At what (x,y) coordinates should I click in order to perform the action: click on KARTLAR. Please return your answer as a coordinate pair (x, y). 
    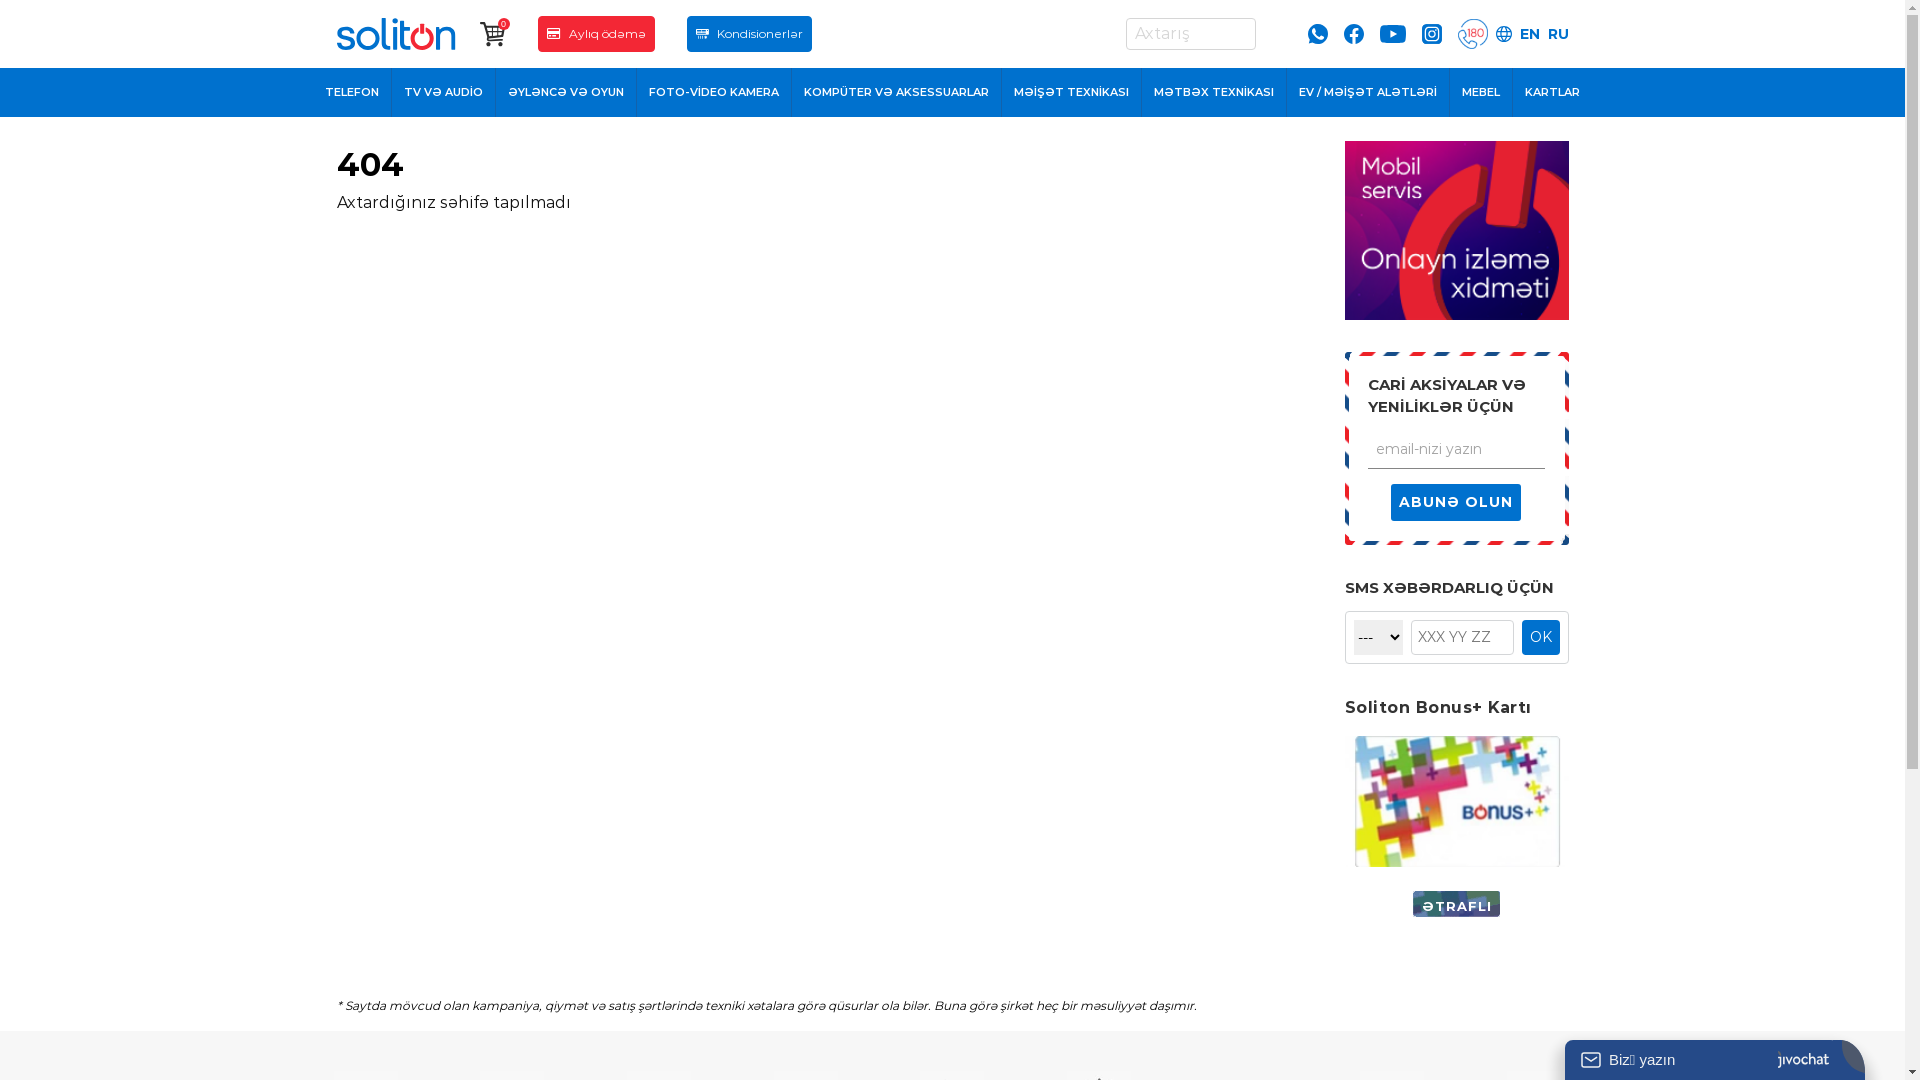
    Looking at the image, I should click on (1552, 92).